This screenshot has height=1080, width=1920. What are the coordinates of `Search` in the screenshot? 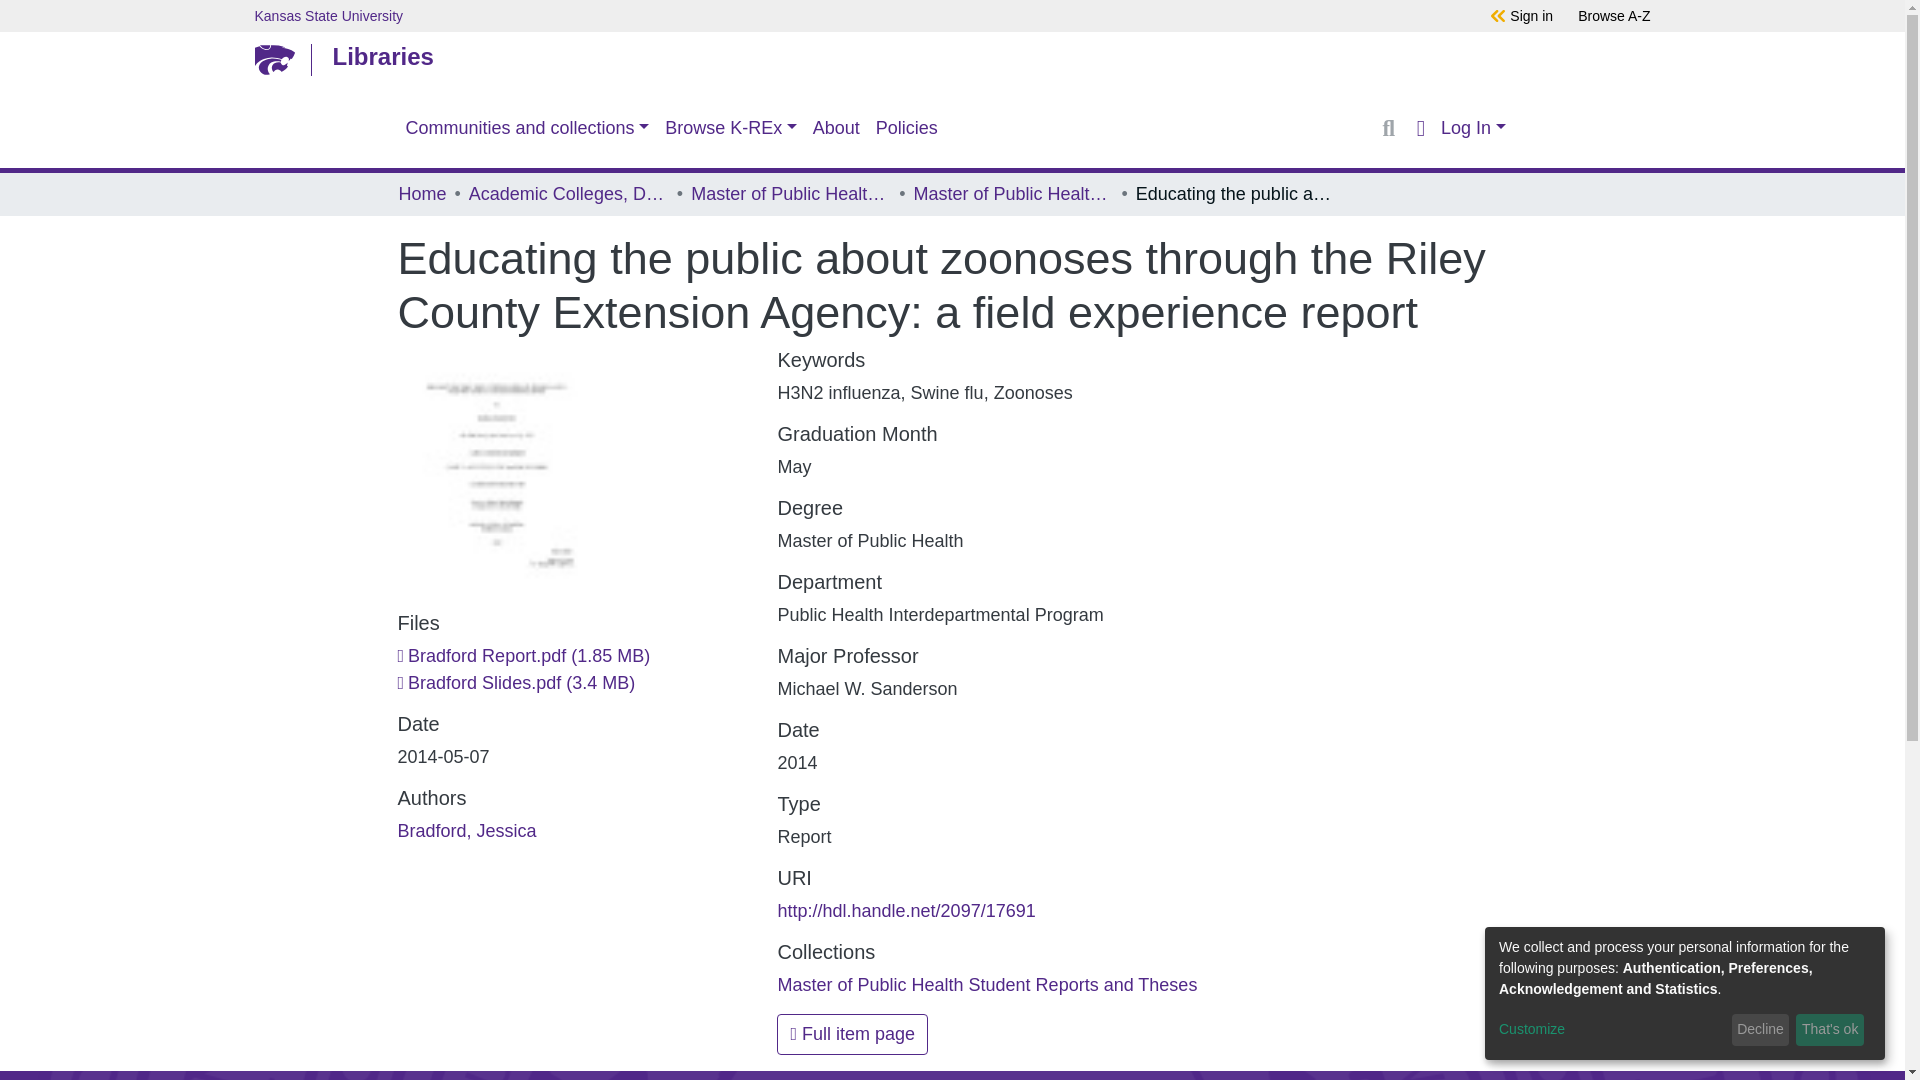 It's located at (1388, 128).